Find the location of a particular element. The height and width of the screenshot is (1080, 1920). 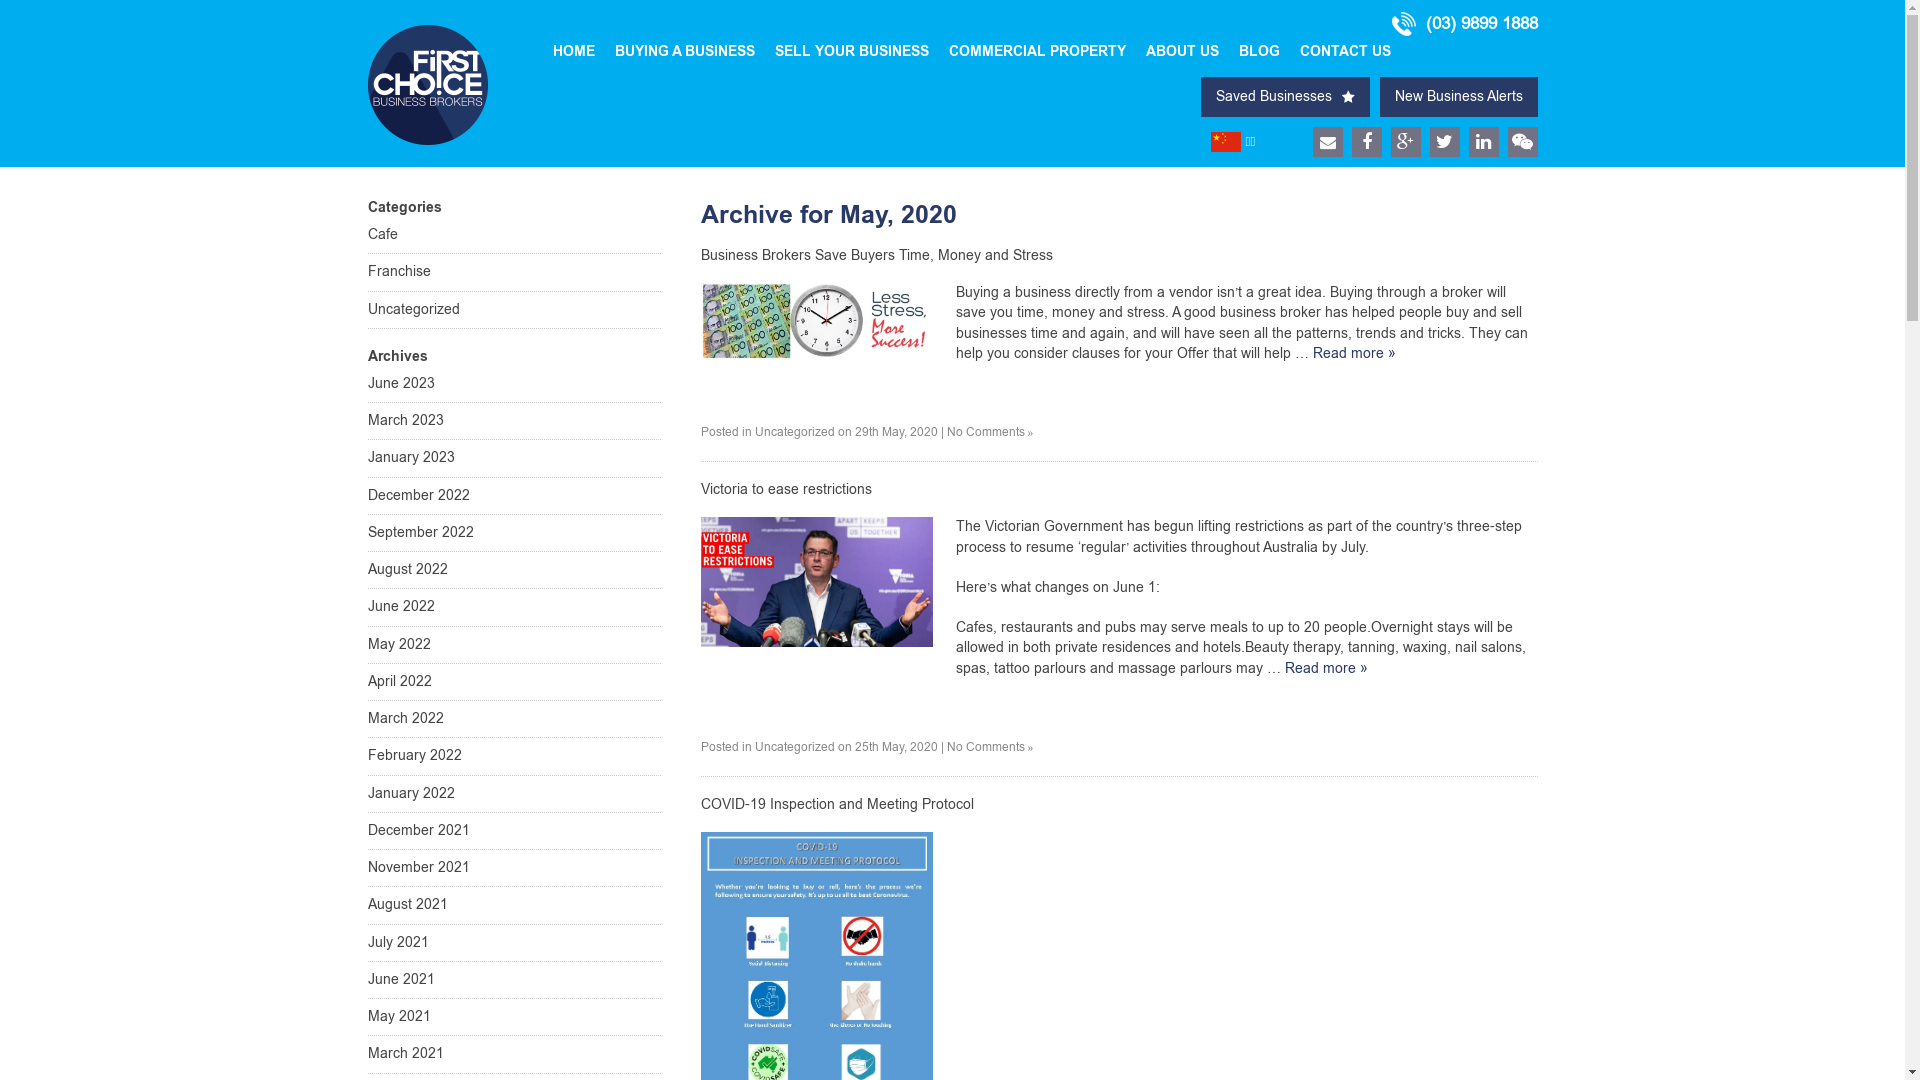

Franchise is located at coordinates (514, 272).